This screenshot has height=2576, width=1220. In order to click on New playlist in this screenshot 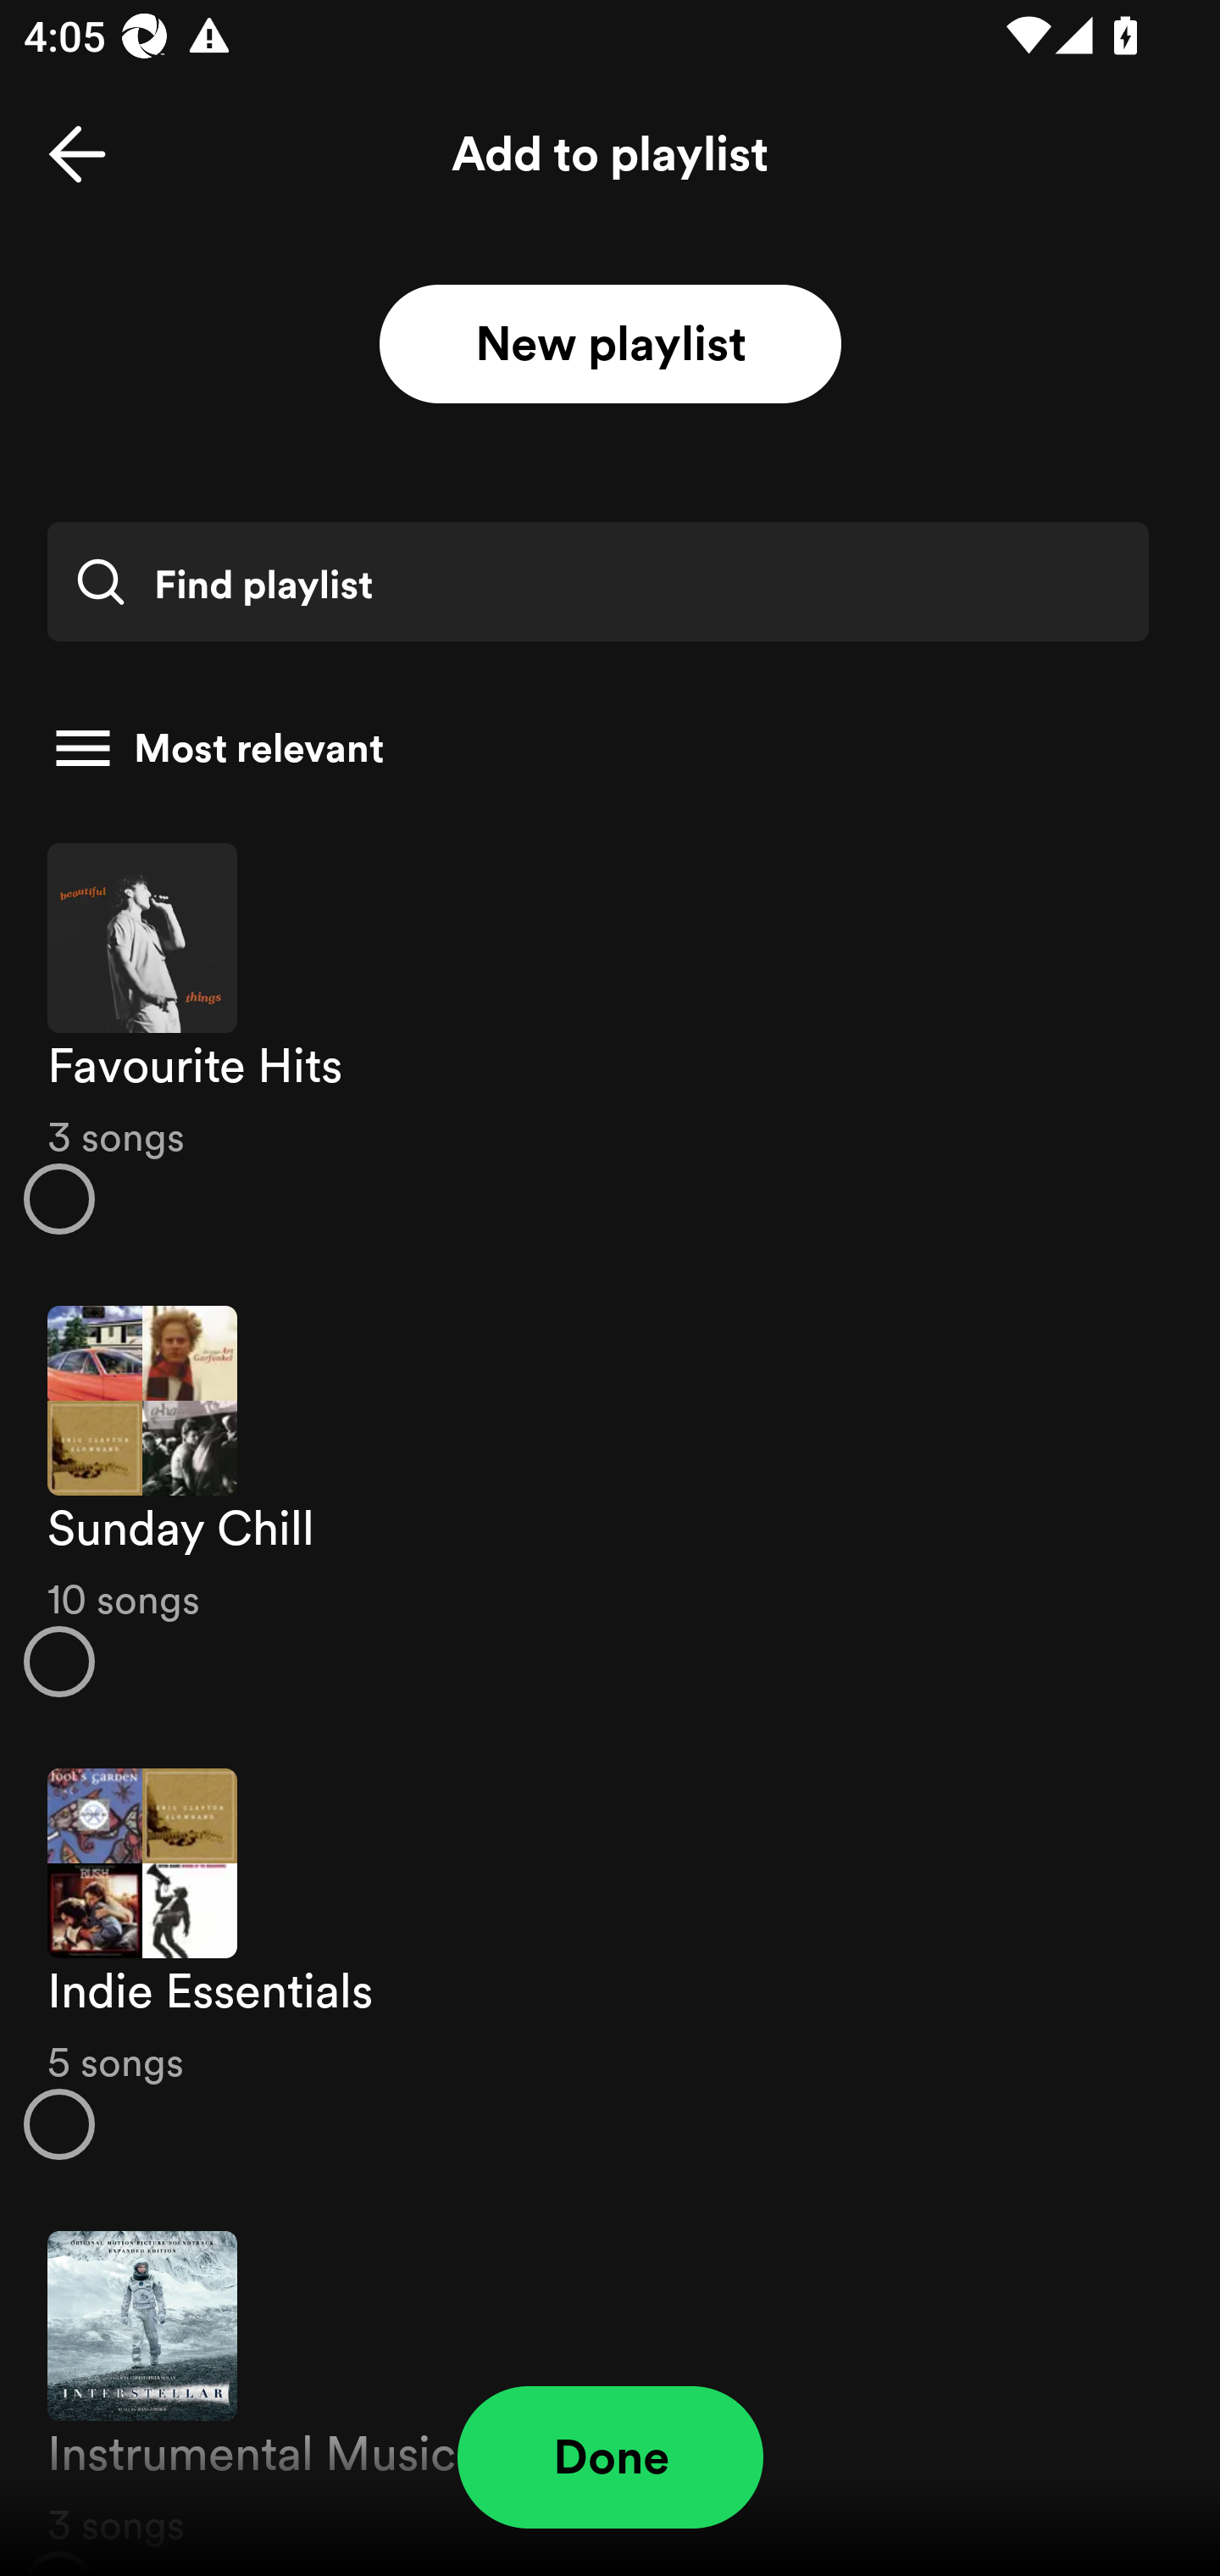, I will do `click(610, 345)`.